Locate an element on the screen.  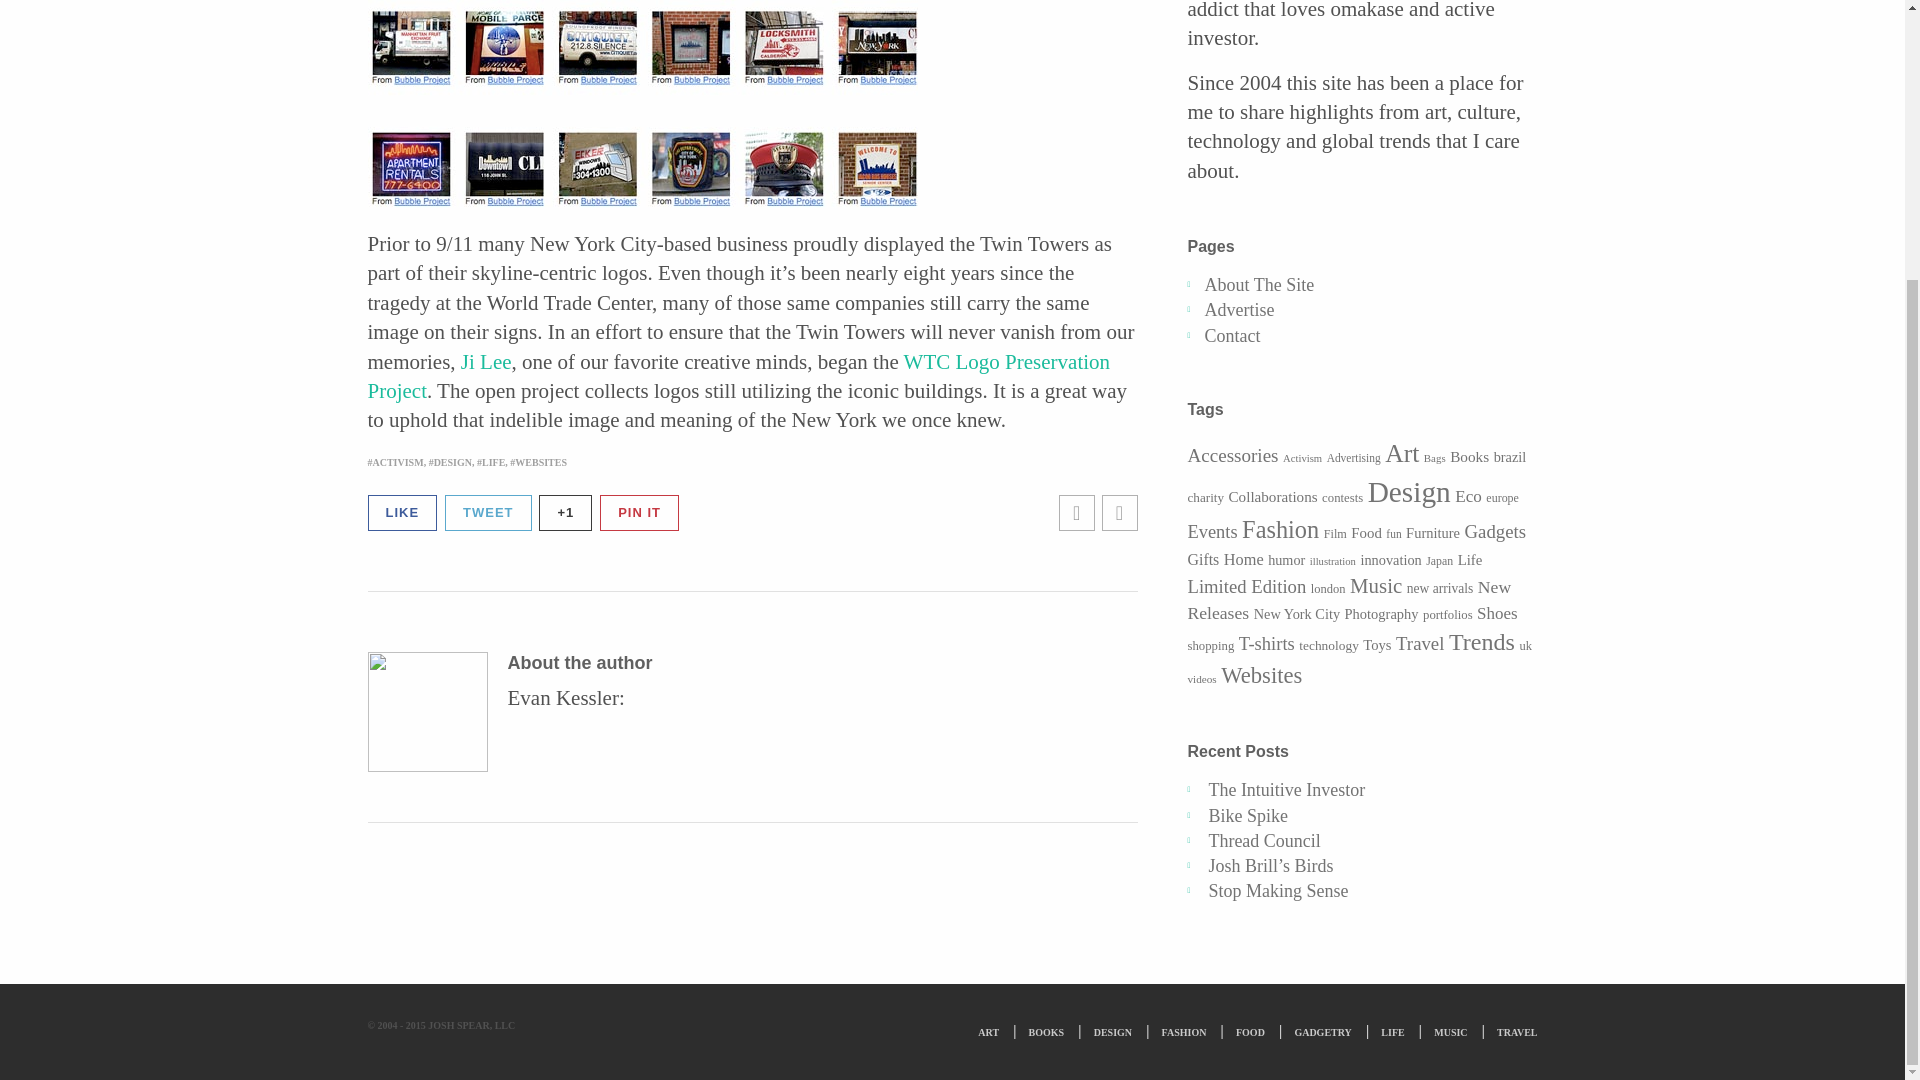
TWEET is located at coordinates (488, 513).